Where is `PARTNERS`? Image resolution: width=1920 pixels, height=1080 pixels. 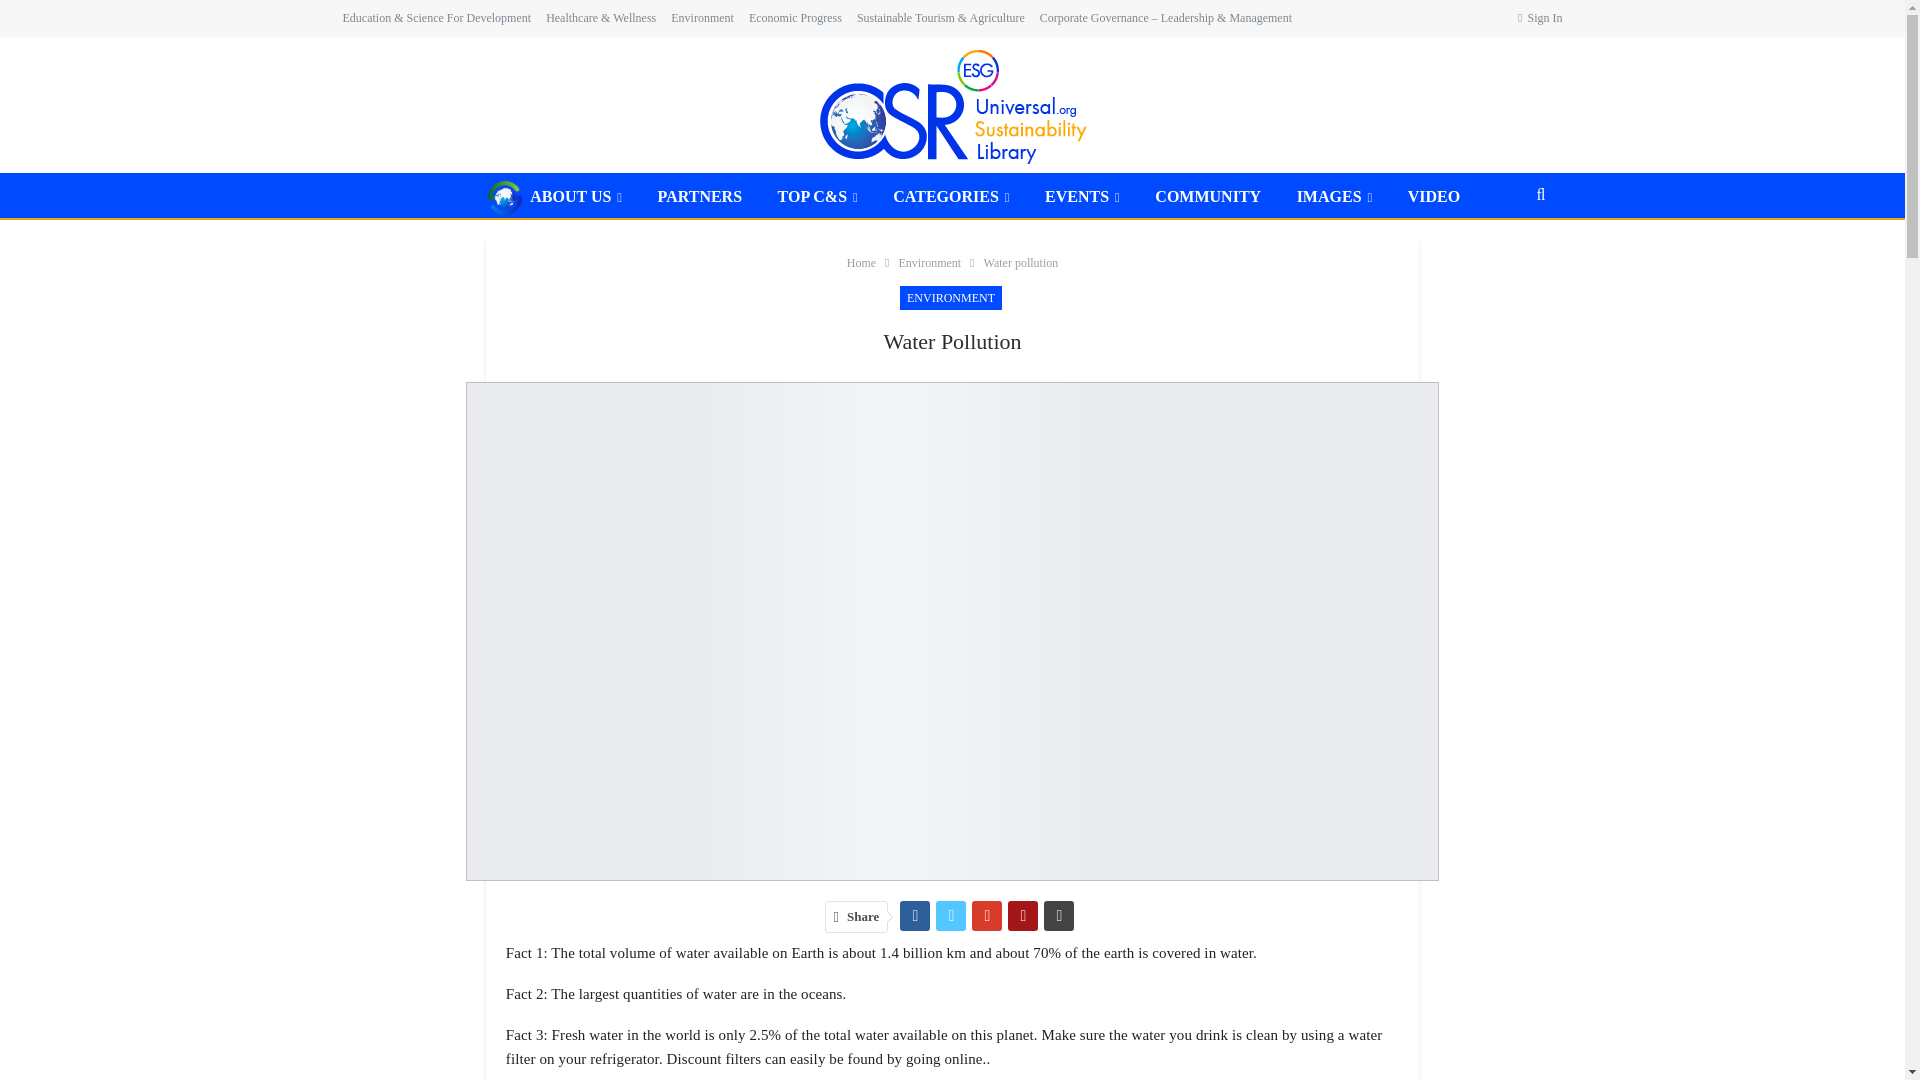
PARTNERS is located at coordinates (700, 196).